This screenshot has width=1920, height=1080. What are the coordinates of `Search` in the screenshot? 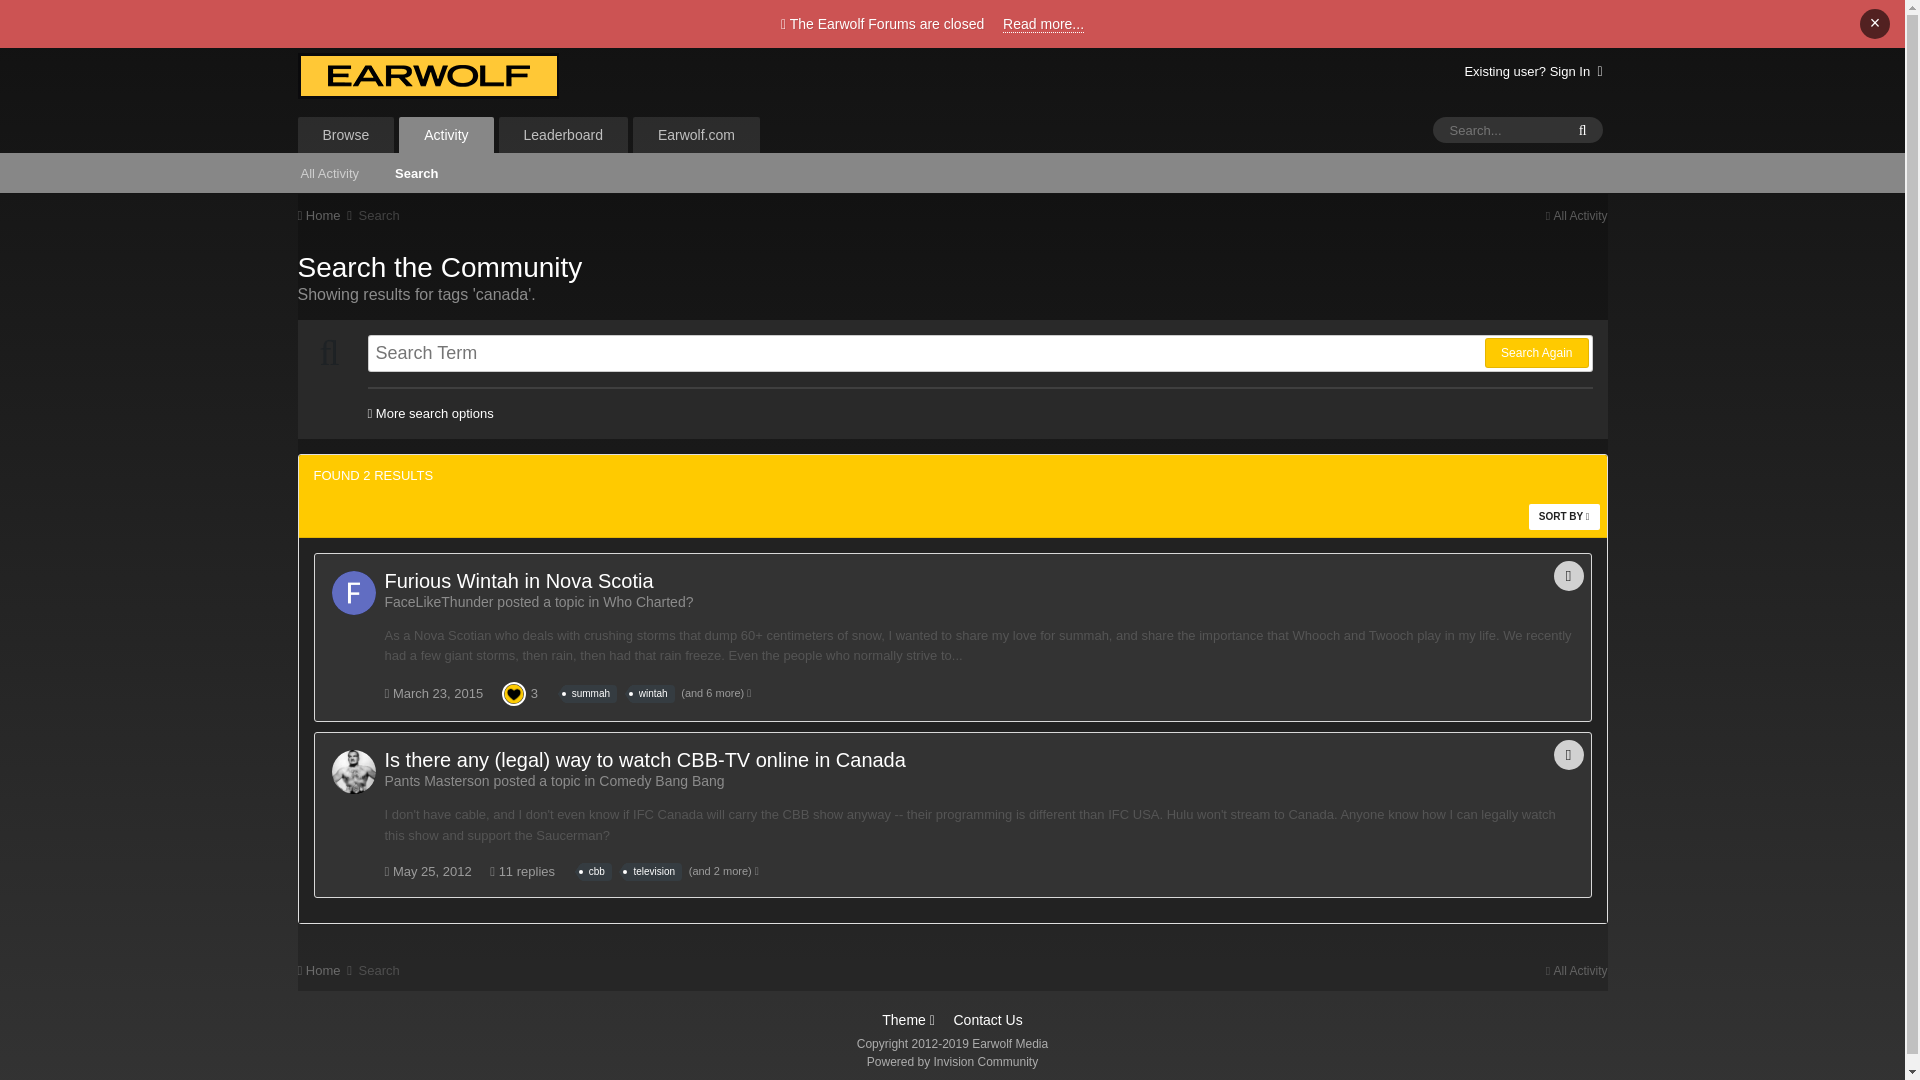 It's located at (416, 172).